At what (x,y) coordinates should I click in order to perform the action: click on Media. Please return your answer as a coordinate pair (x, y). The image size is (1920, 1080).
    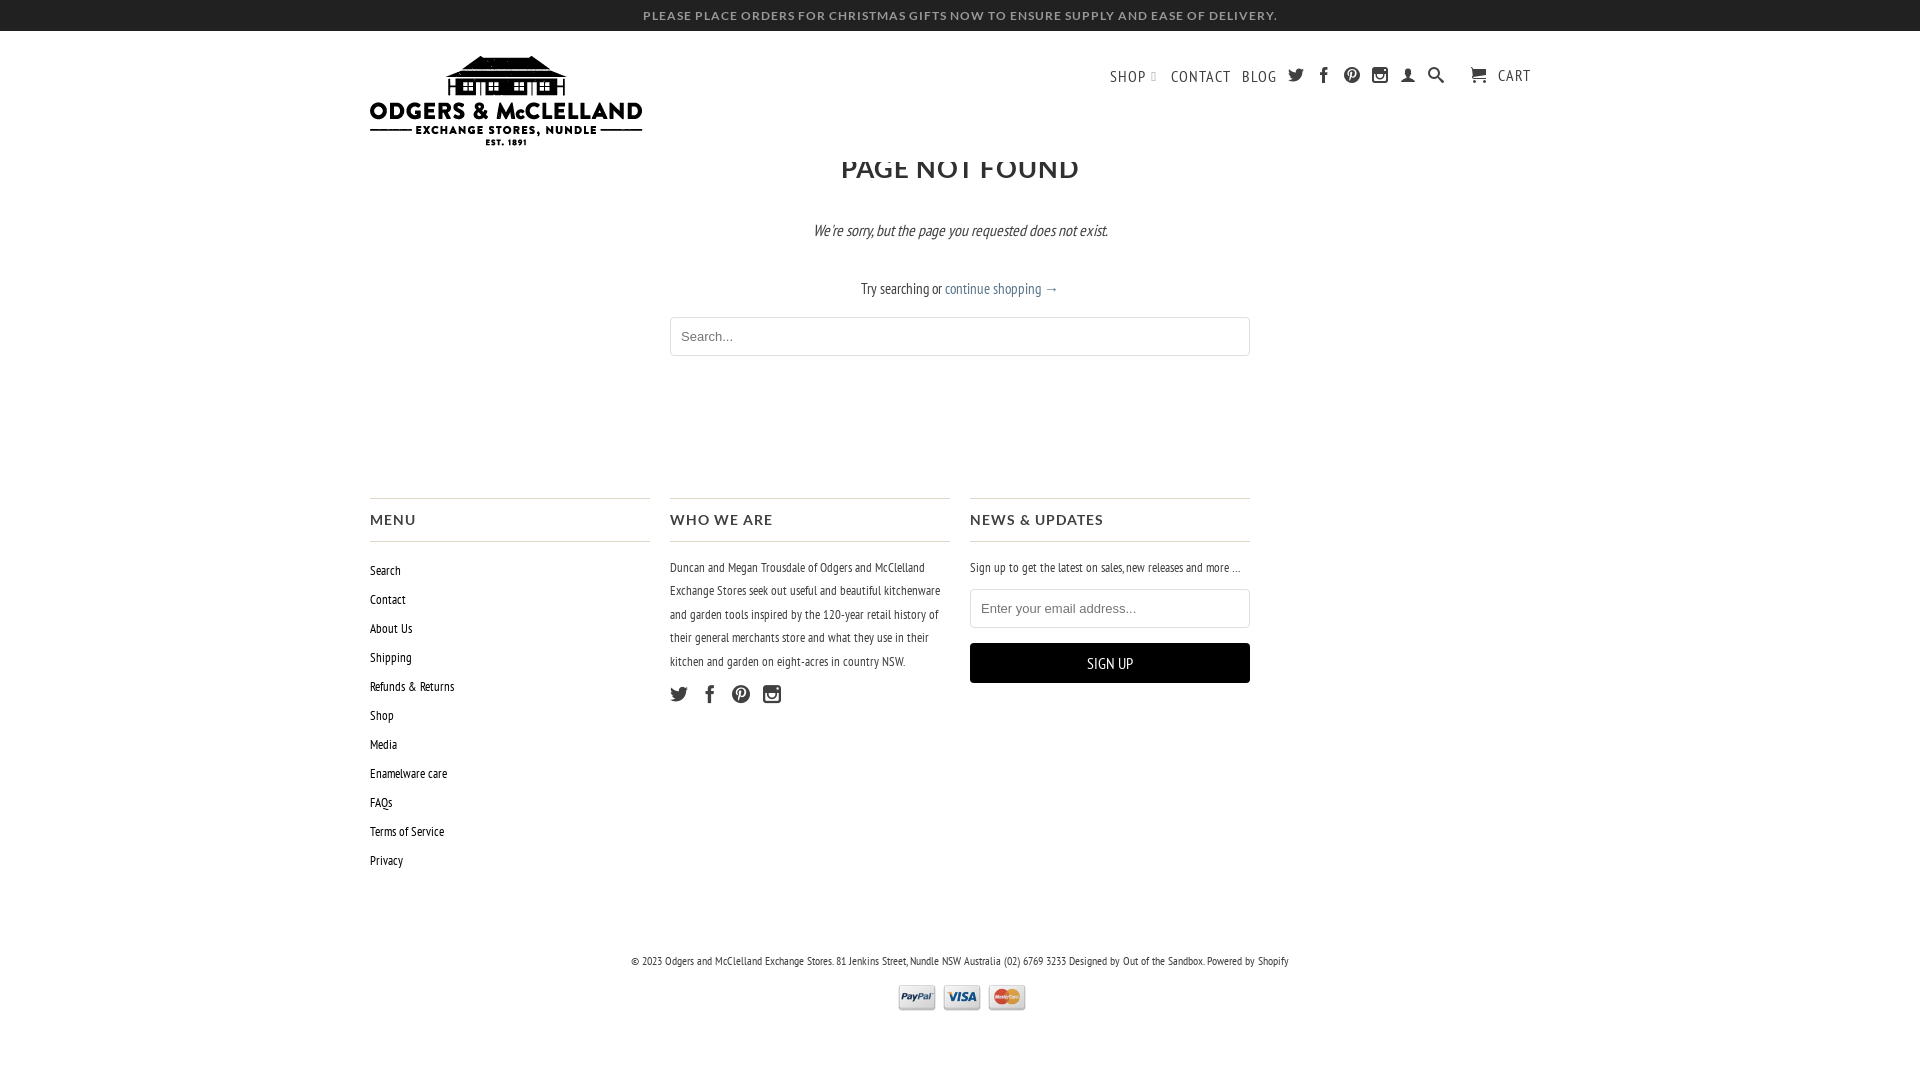
    Looking at the image, I should click on (384, 744).